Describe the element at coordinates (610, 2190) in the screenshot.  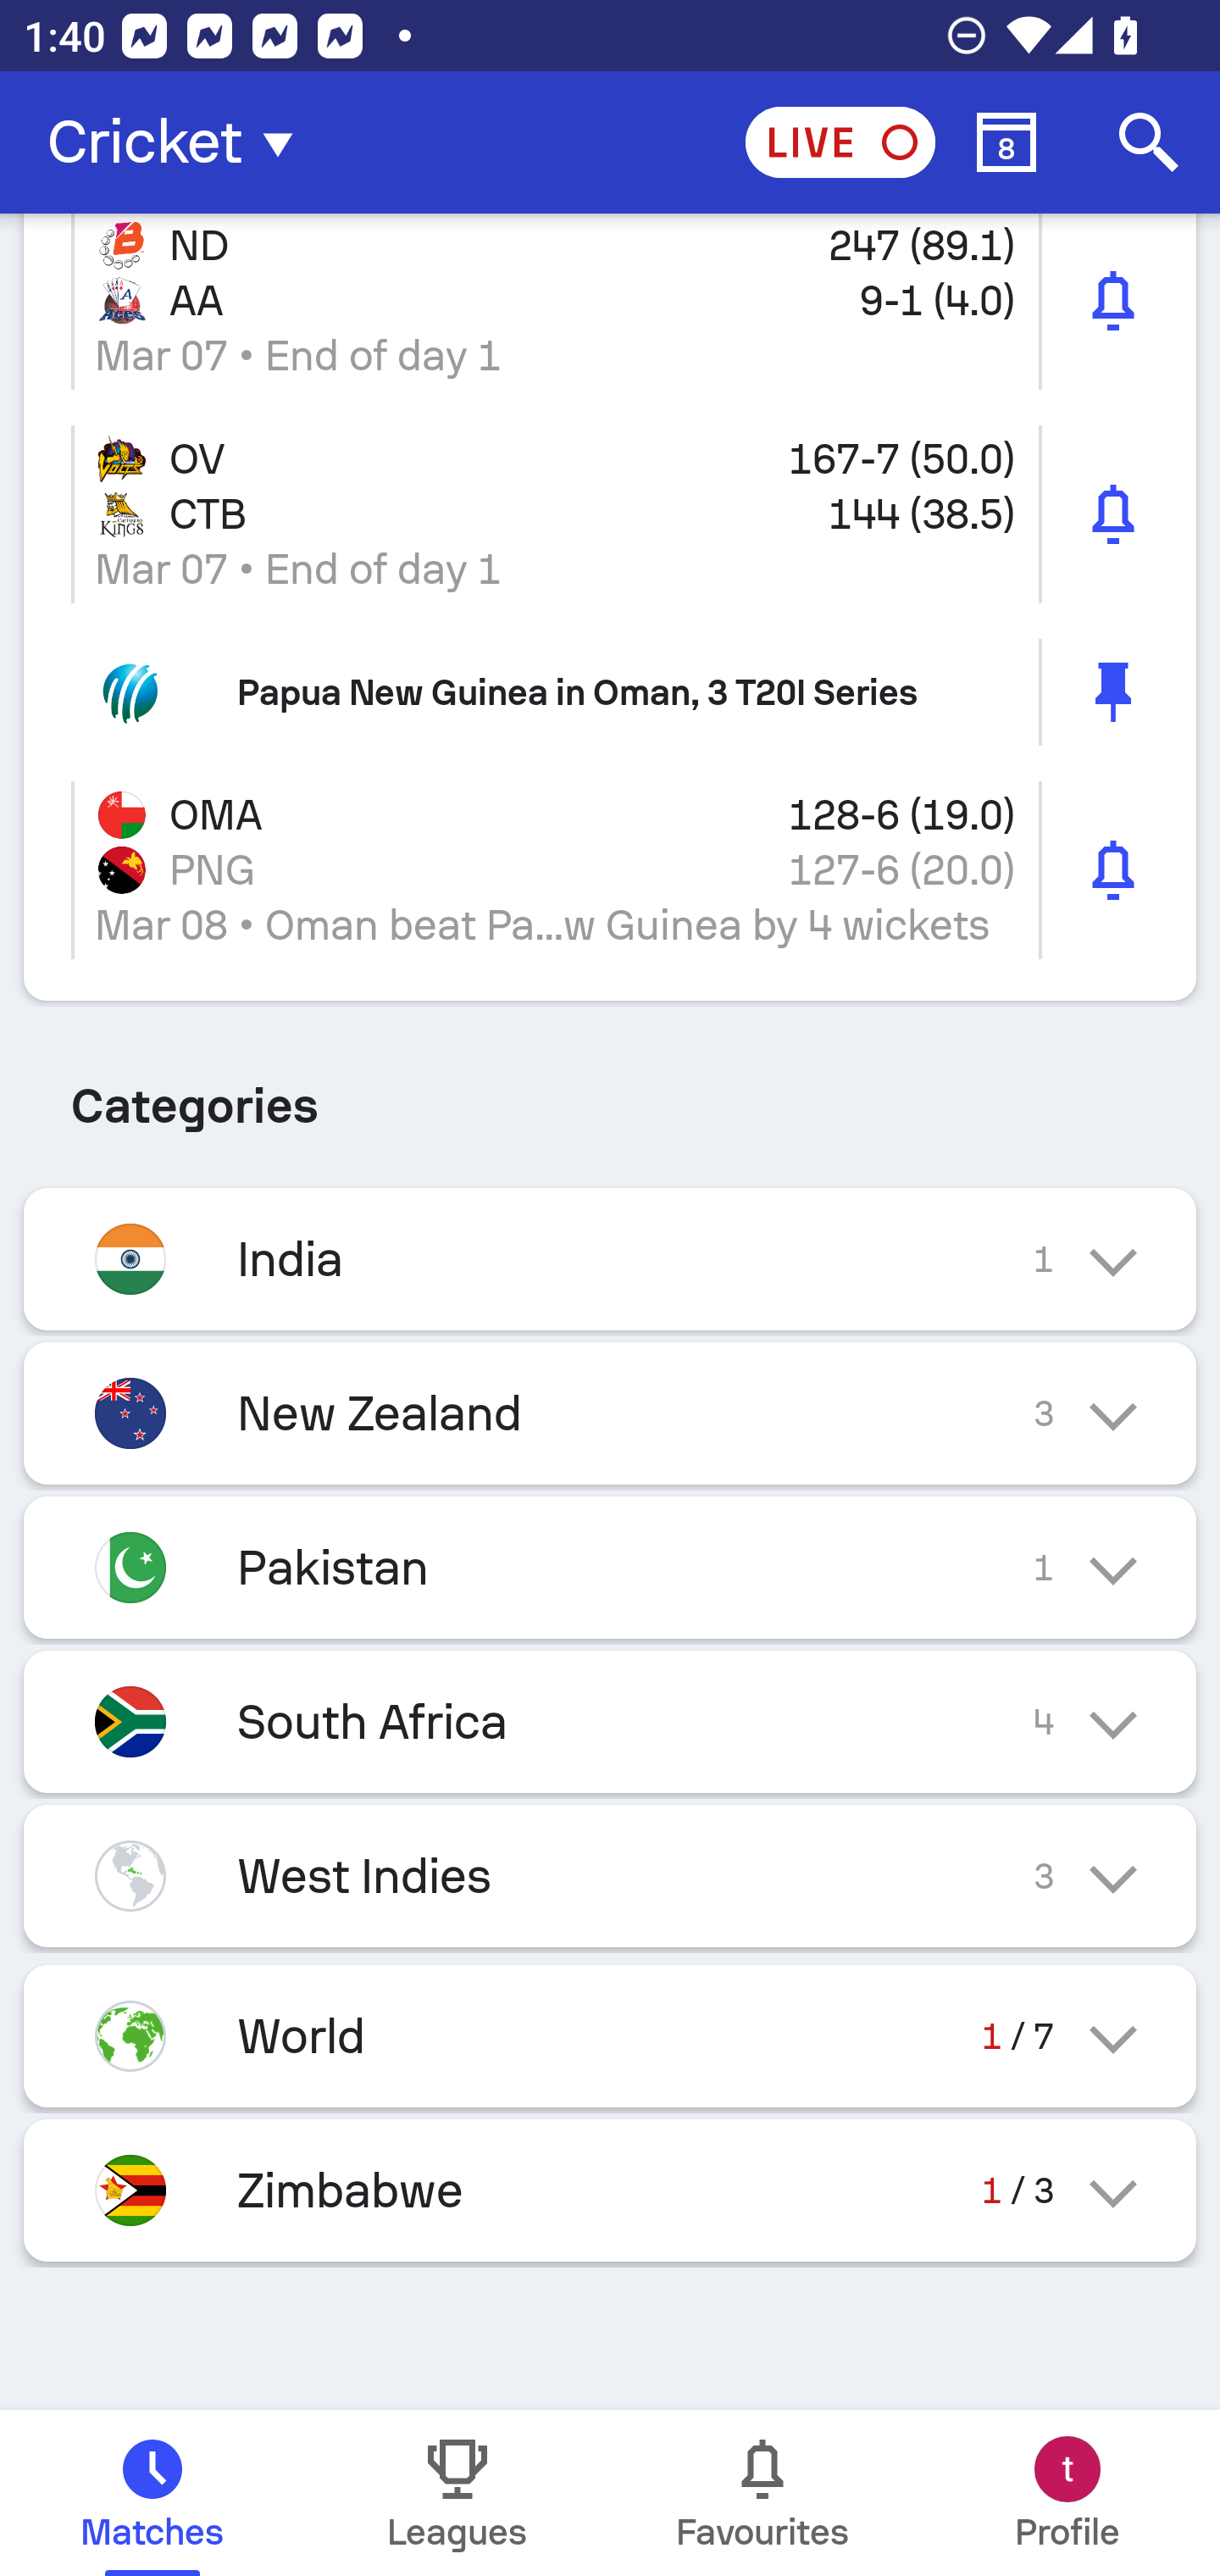
I see `Zimbabwe 1 / 3` at that location.